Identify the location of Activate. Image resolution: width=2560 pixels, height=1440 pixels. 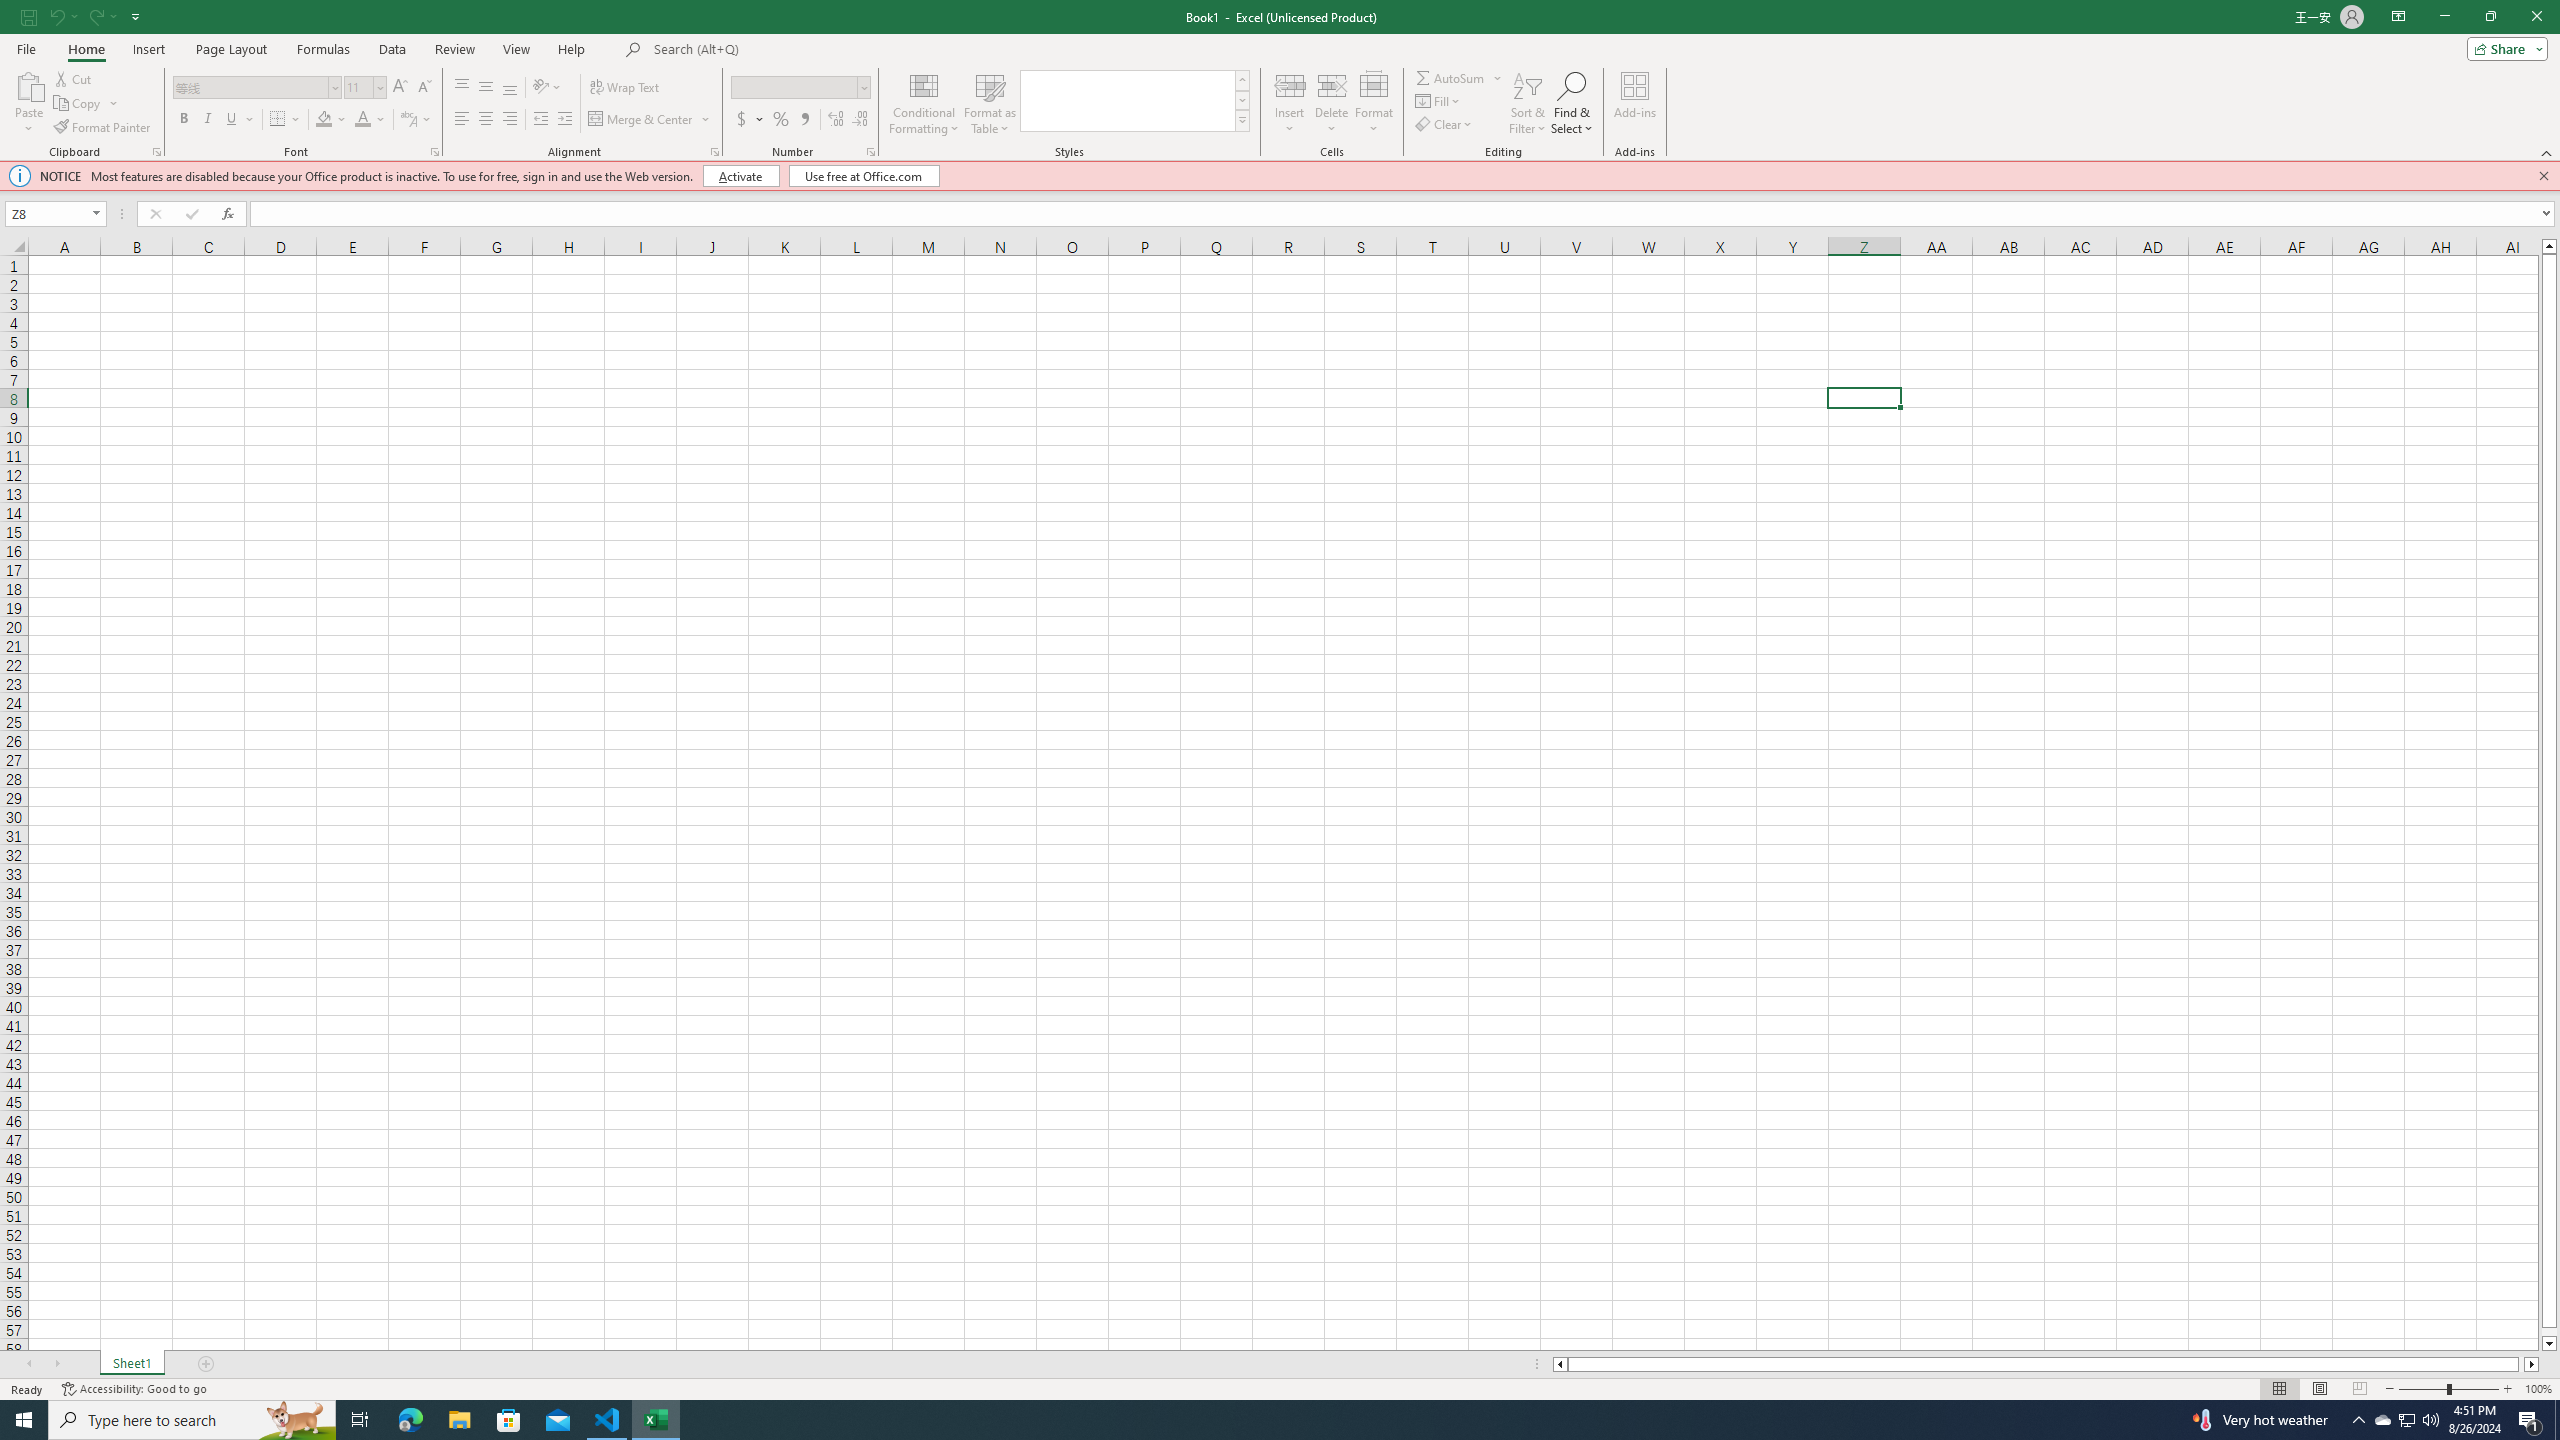
(742, 176).